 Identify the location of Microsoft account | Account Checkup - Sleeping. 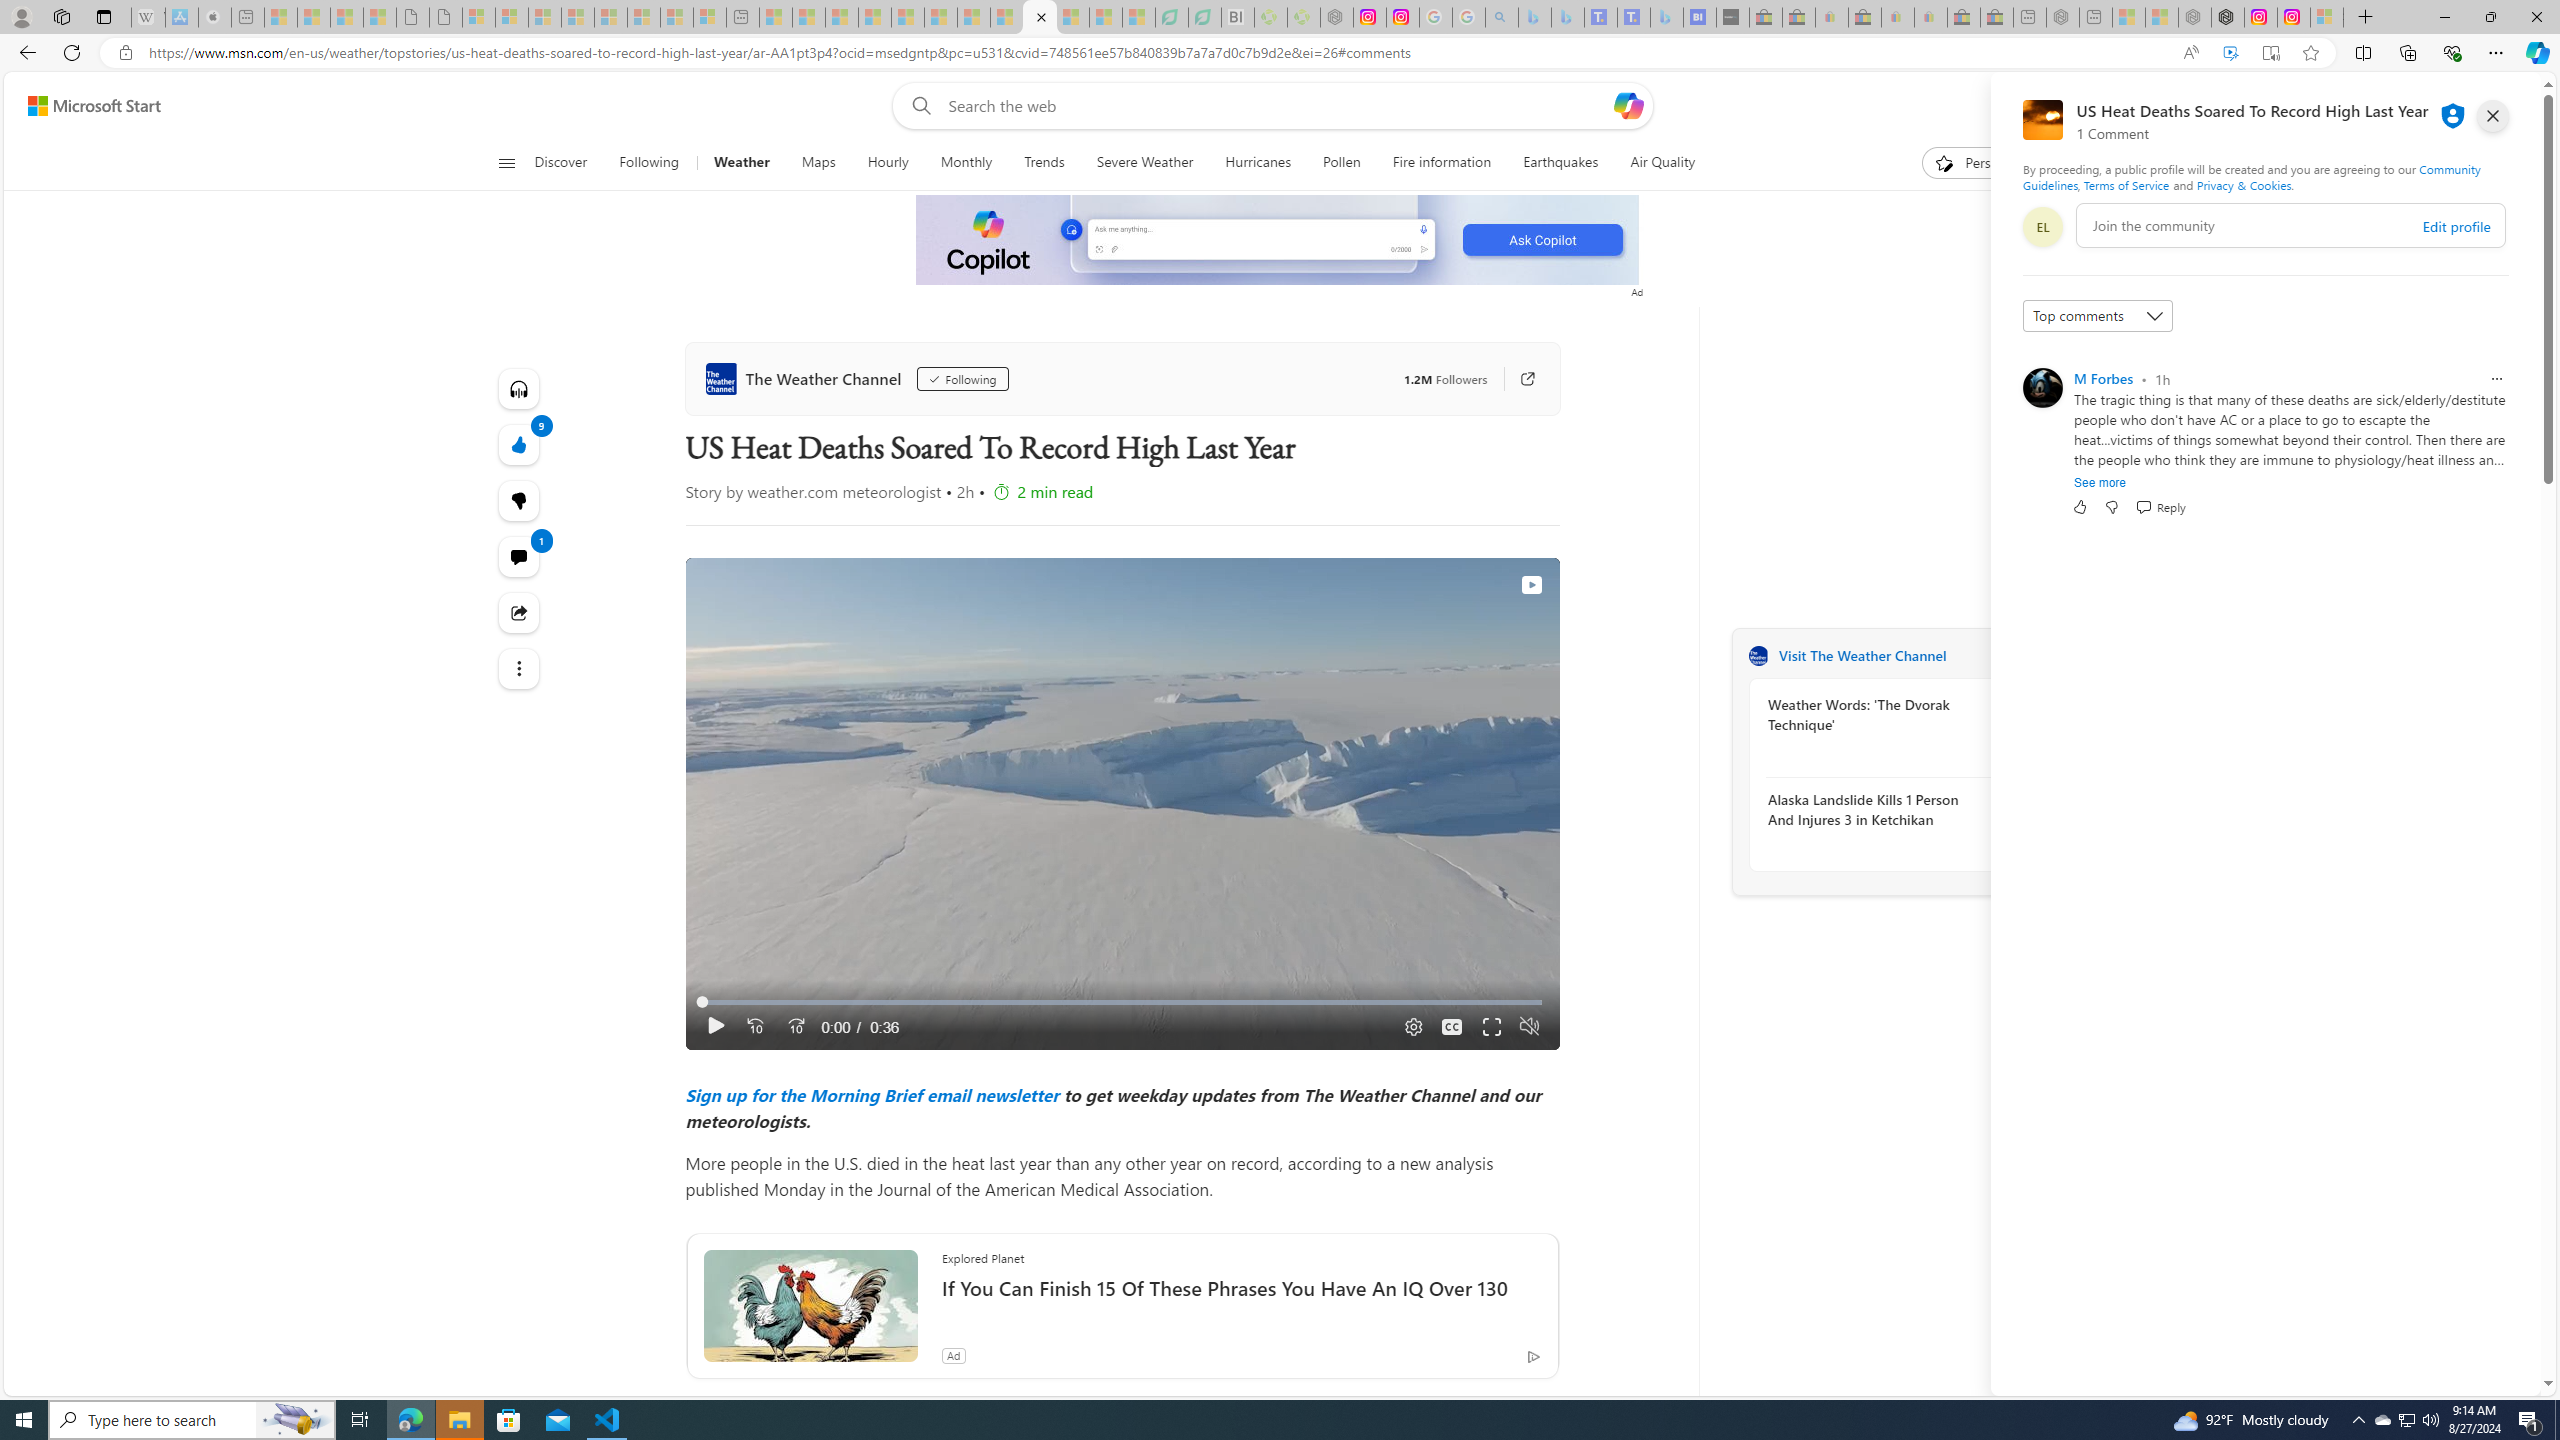
(710, 17).